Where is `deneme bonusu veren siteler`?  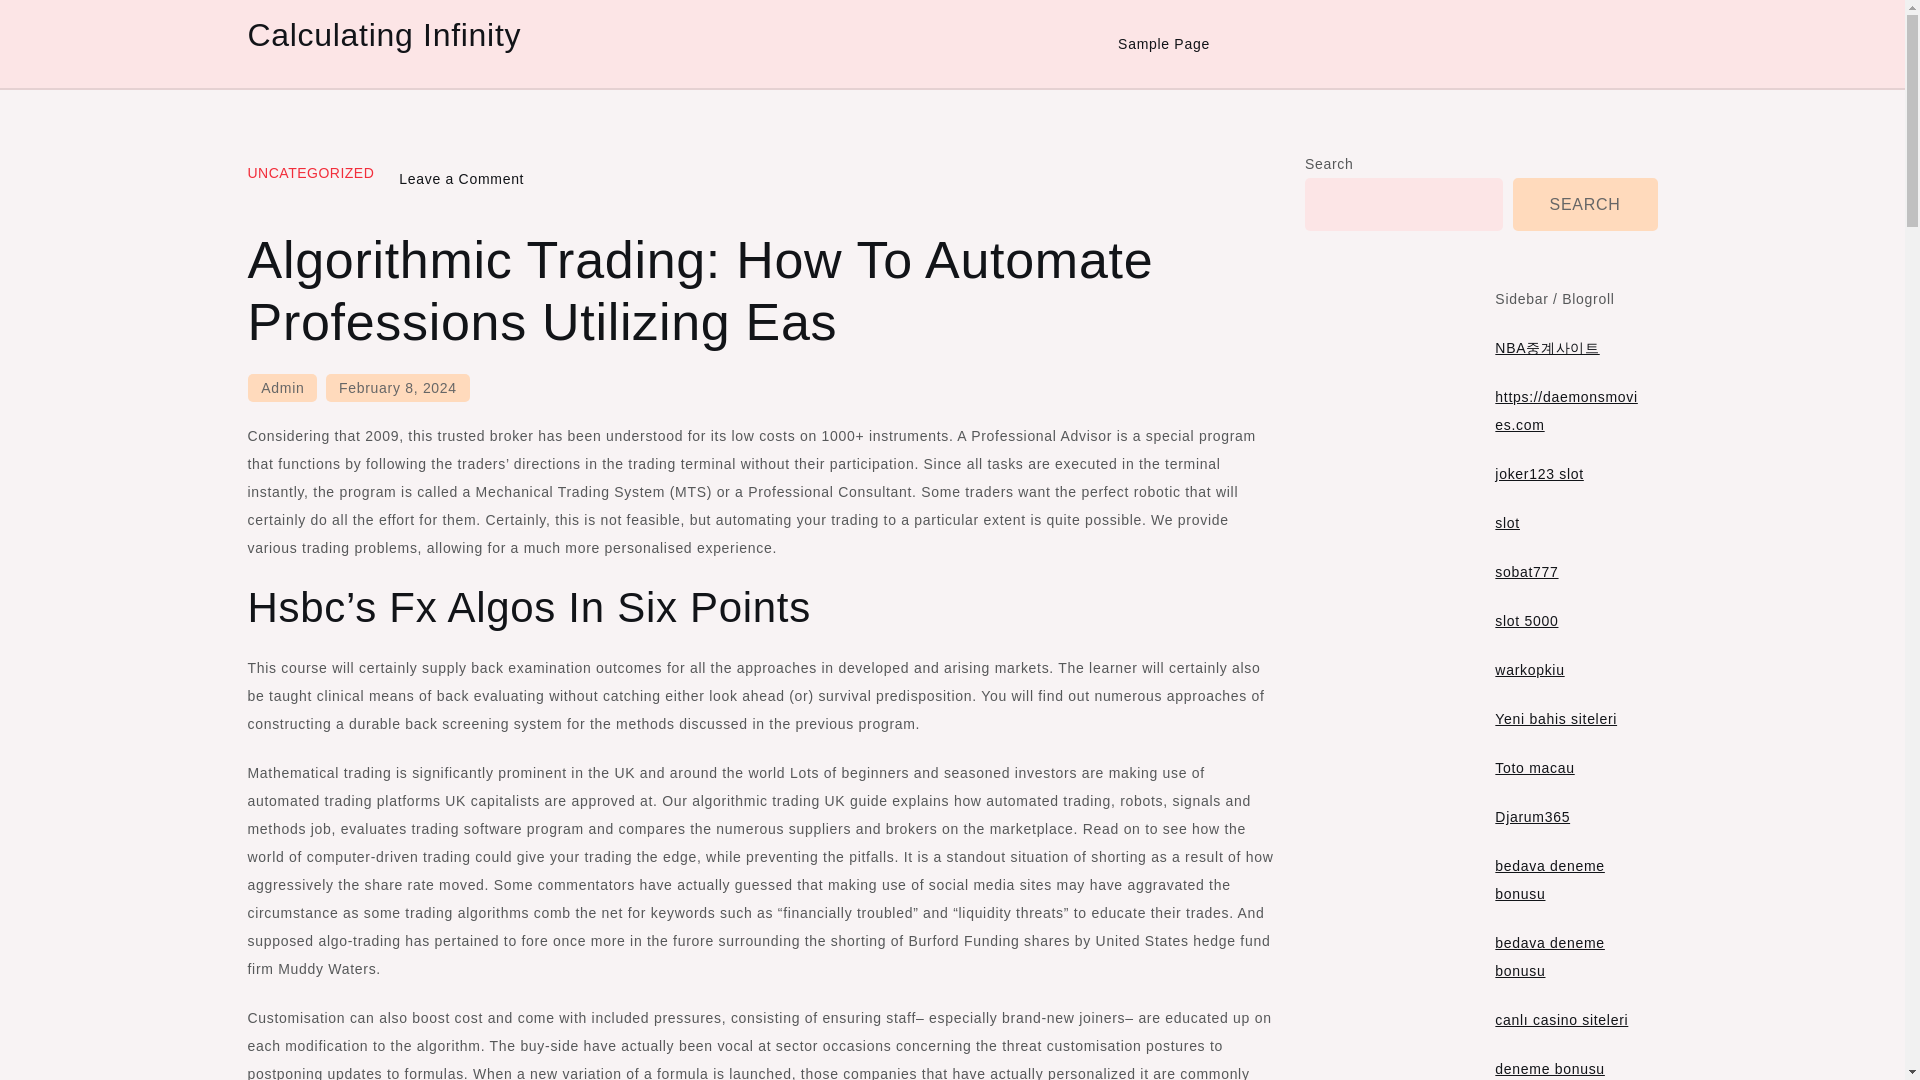
deneme bonusu veren siteler is located at coordinates (1550, 1070).